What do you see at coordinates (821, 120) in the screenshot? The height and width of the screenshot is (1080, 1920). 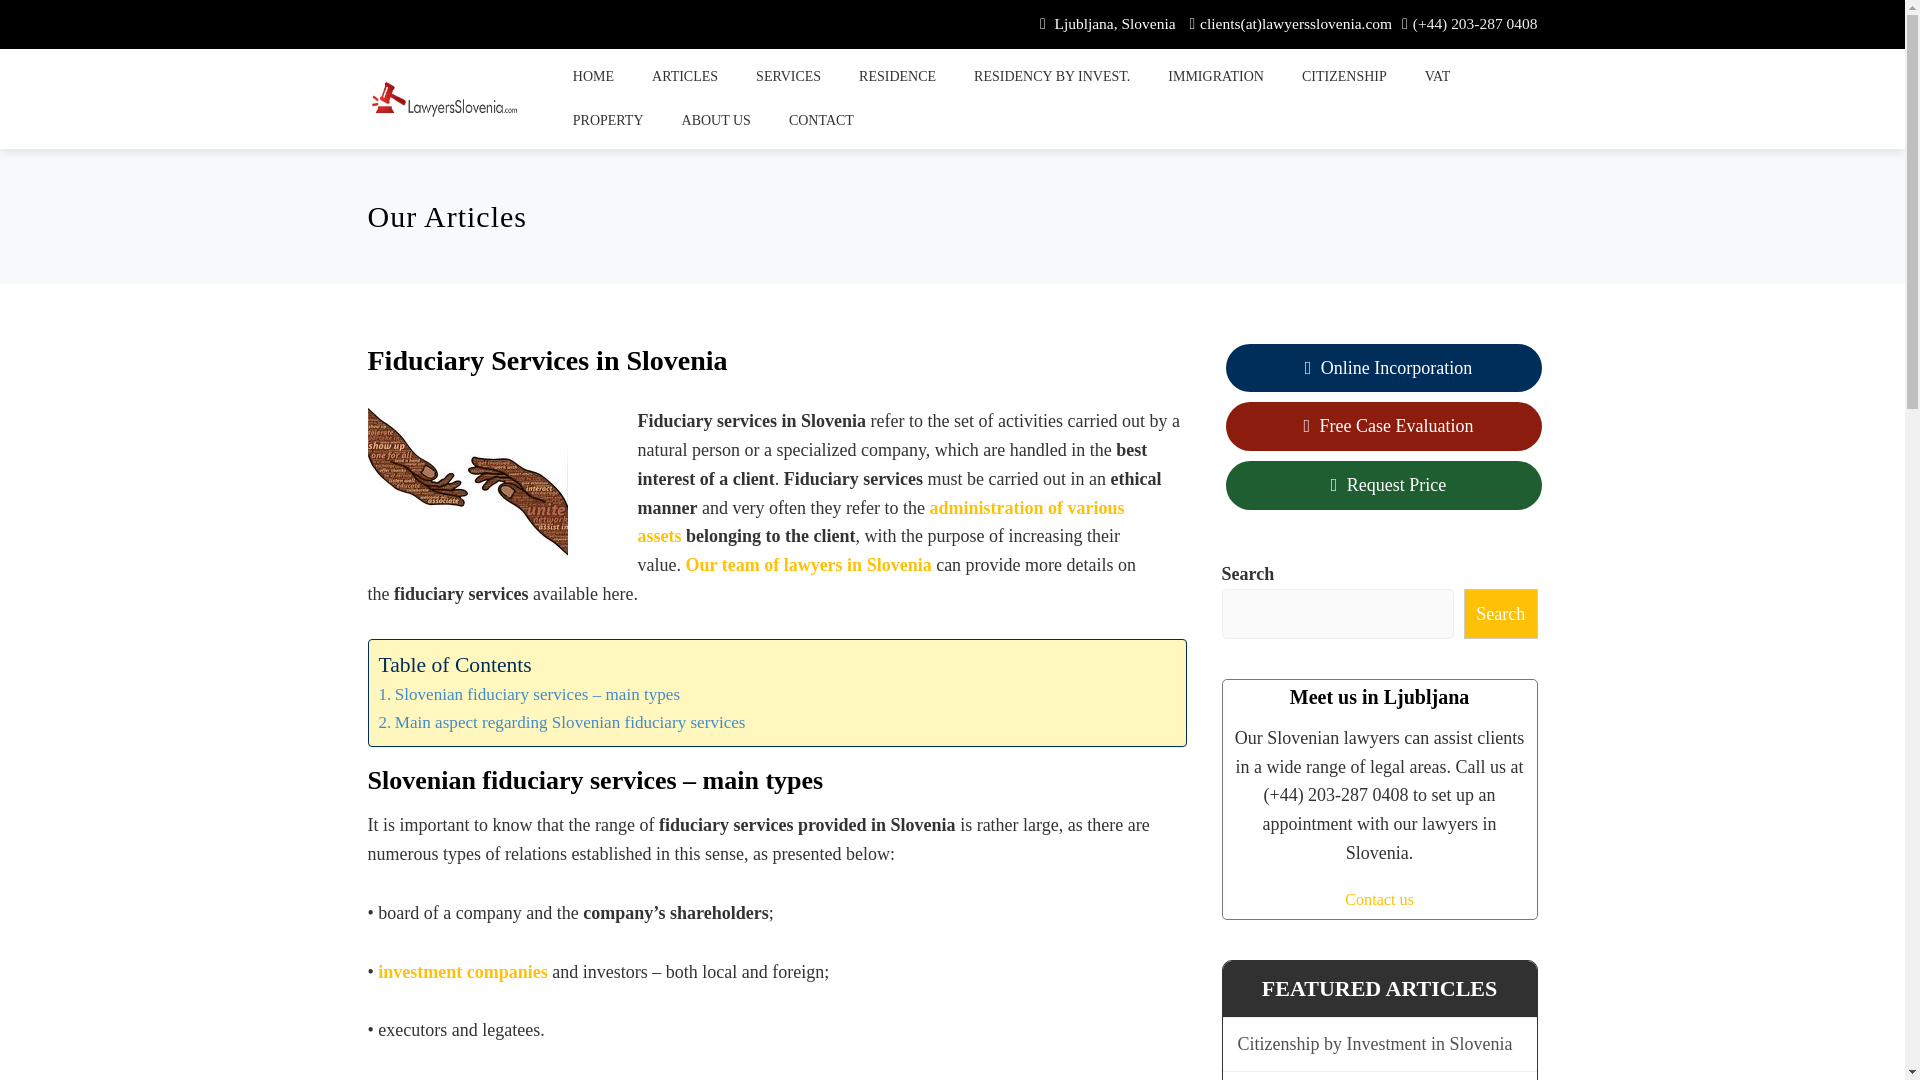 I see `CONTACT` at bounding box center [821, 120].